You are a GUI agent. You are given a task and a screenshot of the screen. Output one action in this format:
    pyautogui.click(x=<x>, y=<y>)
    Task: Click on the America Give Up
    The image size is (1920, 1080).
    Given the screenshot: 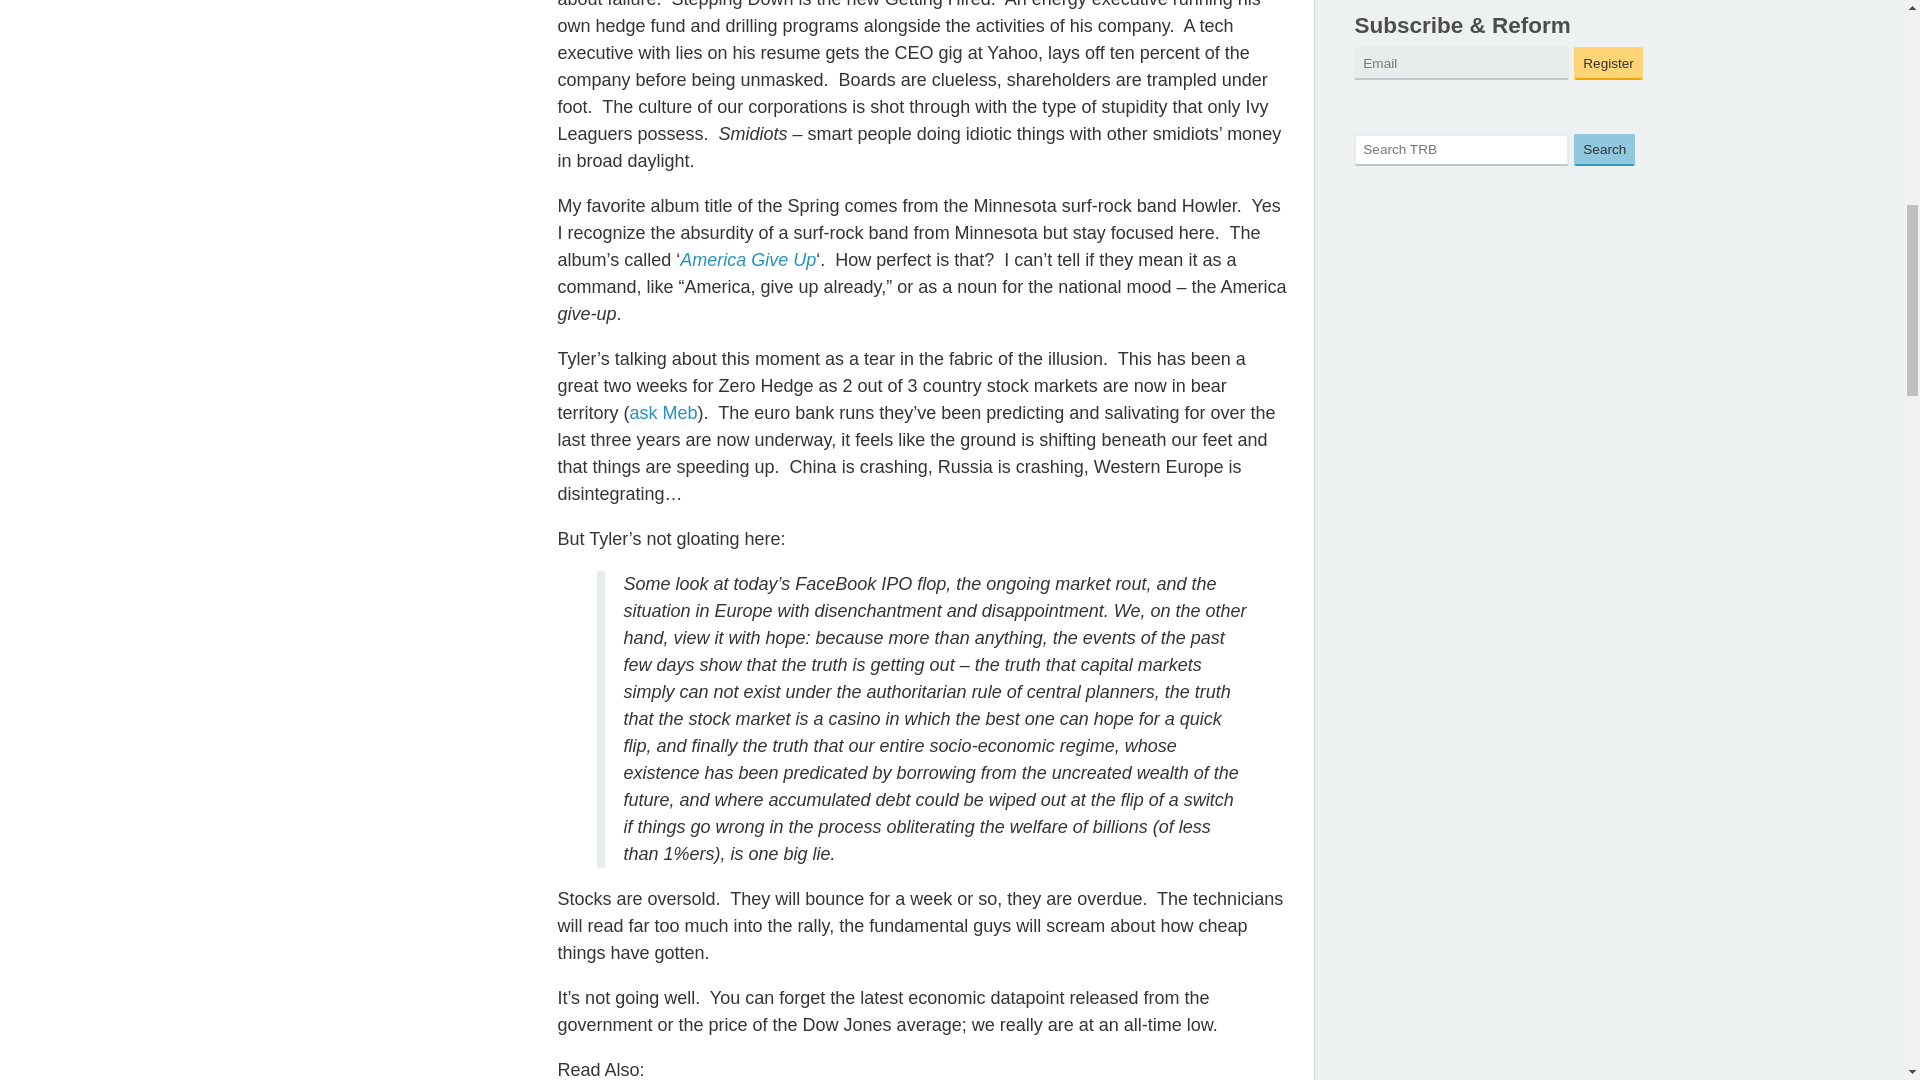 What is the action you would take?
    pyautogui.click(x=748, y=260)
    